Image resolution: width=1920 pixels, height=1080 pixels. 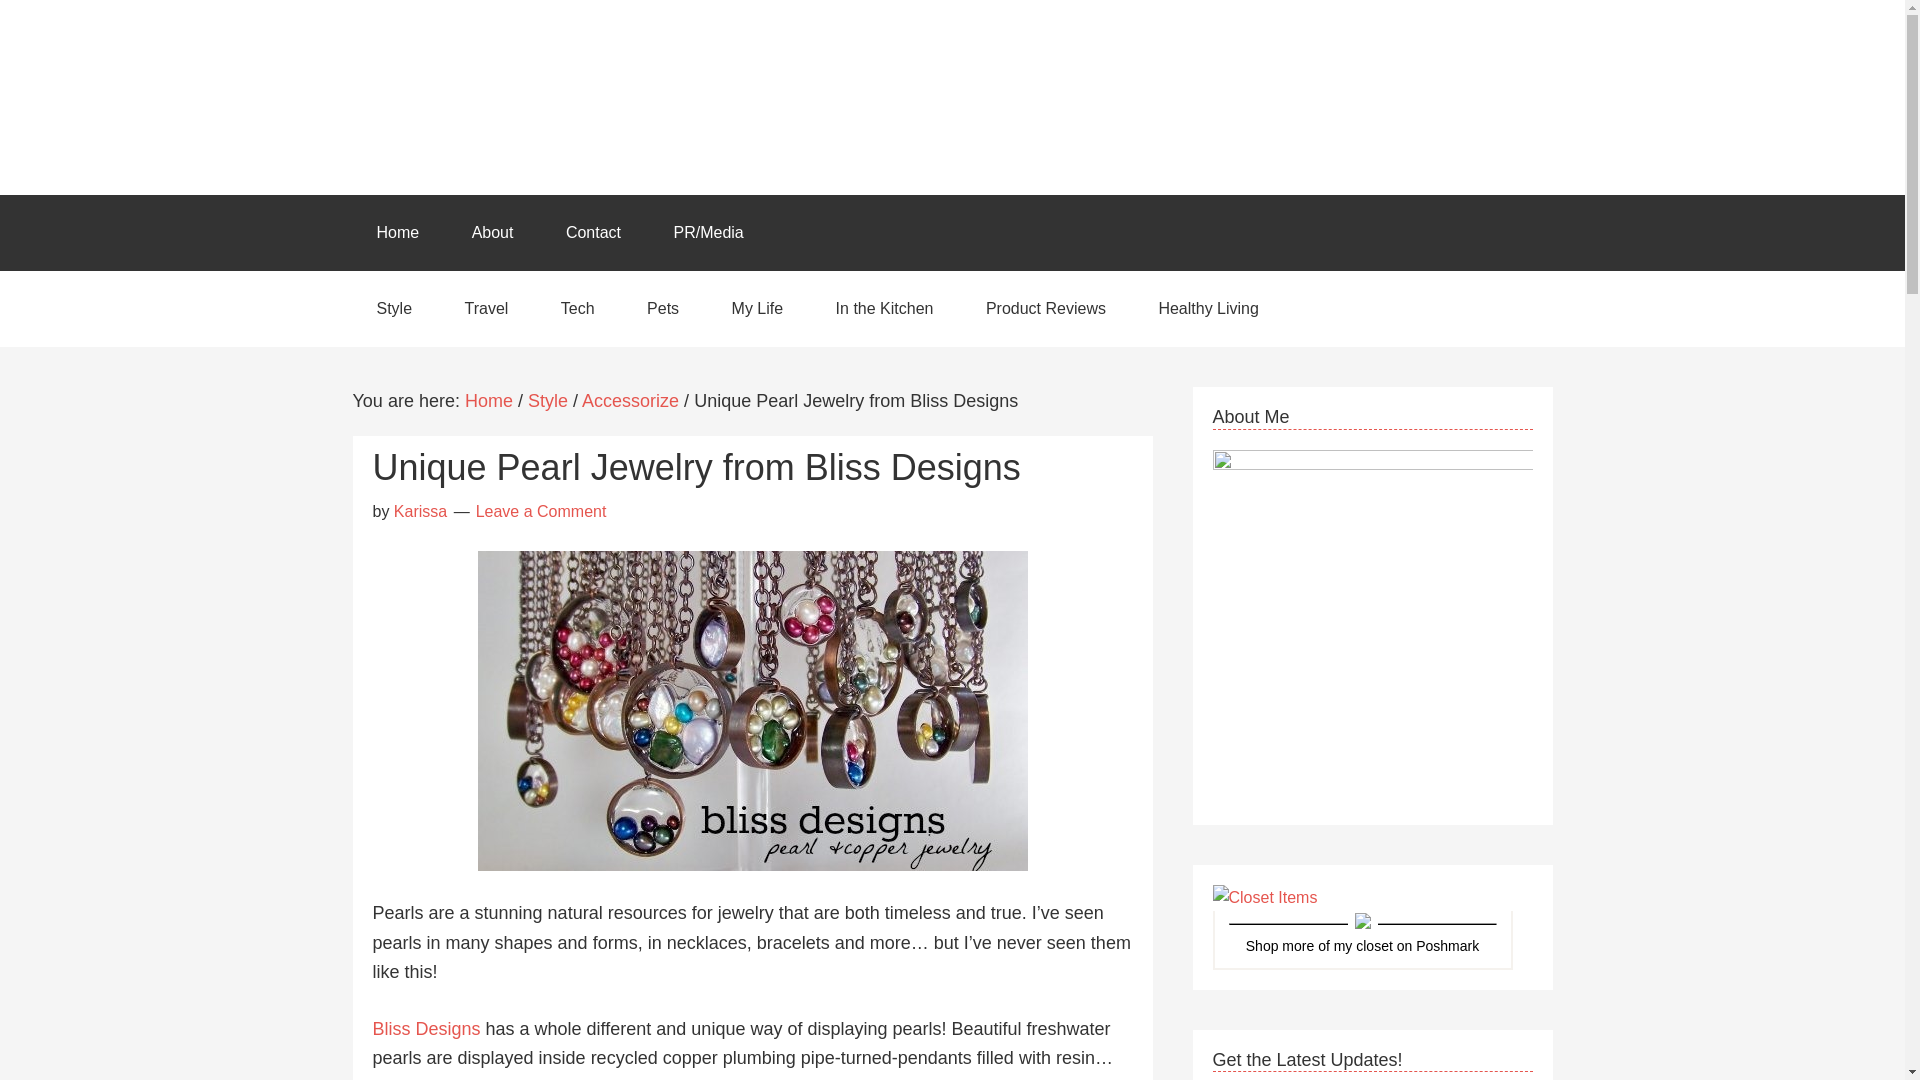 What do you see at coordinates (393, 308) in the screenshot?
I see `Style` at bounding box center [393, 308].